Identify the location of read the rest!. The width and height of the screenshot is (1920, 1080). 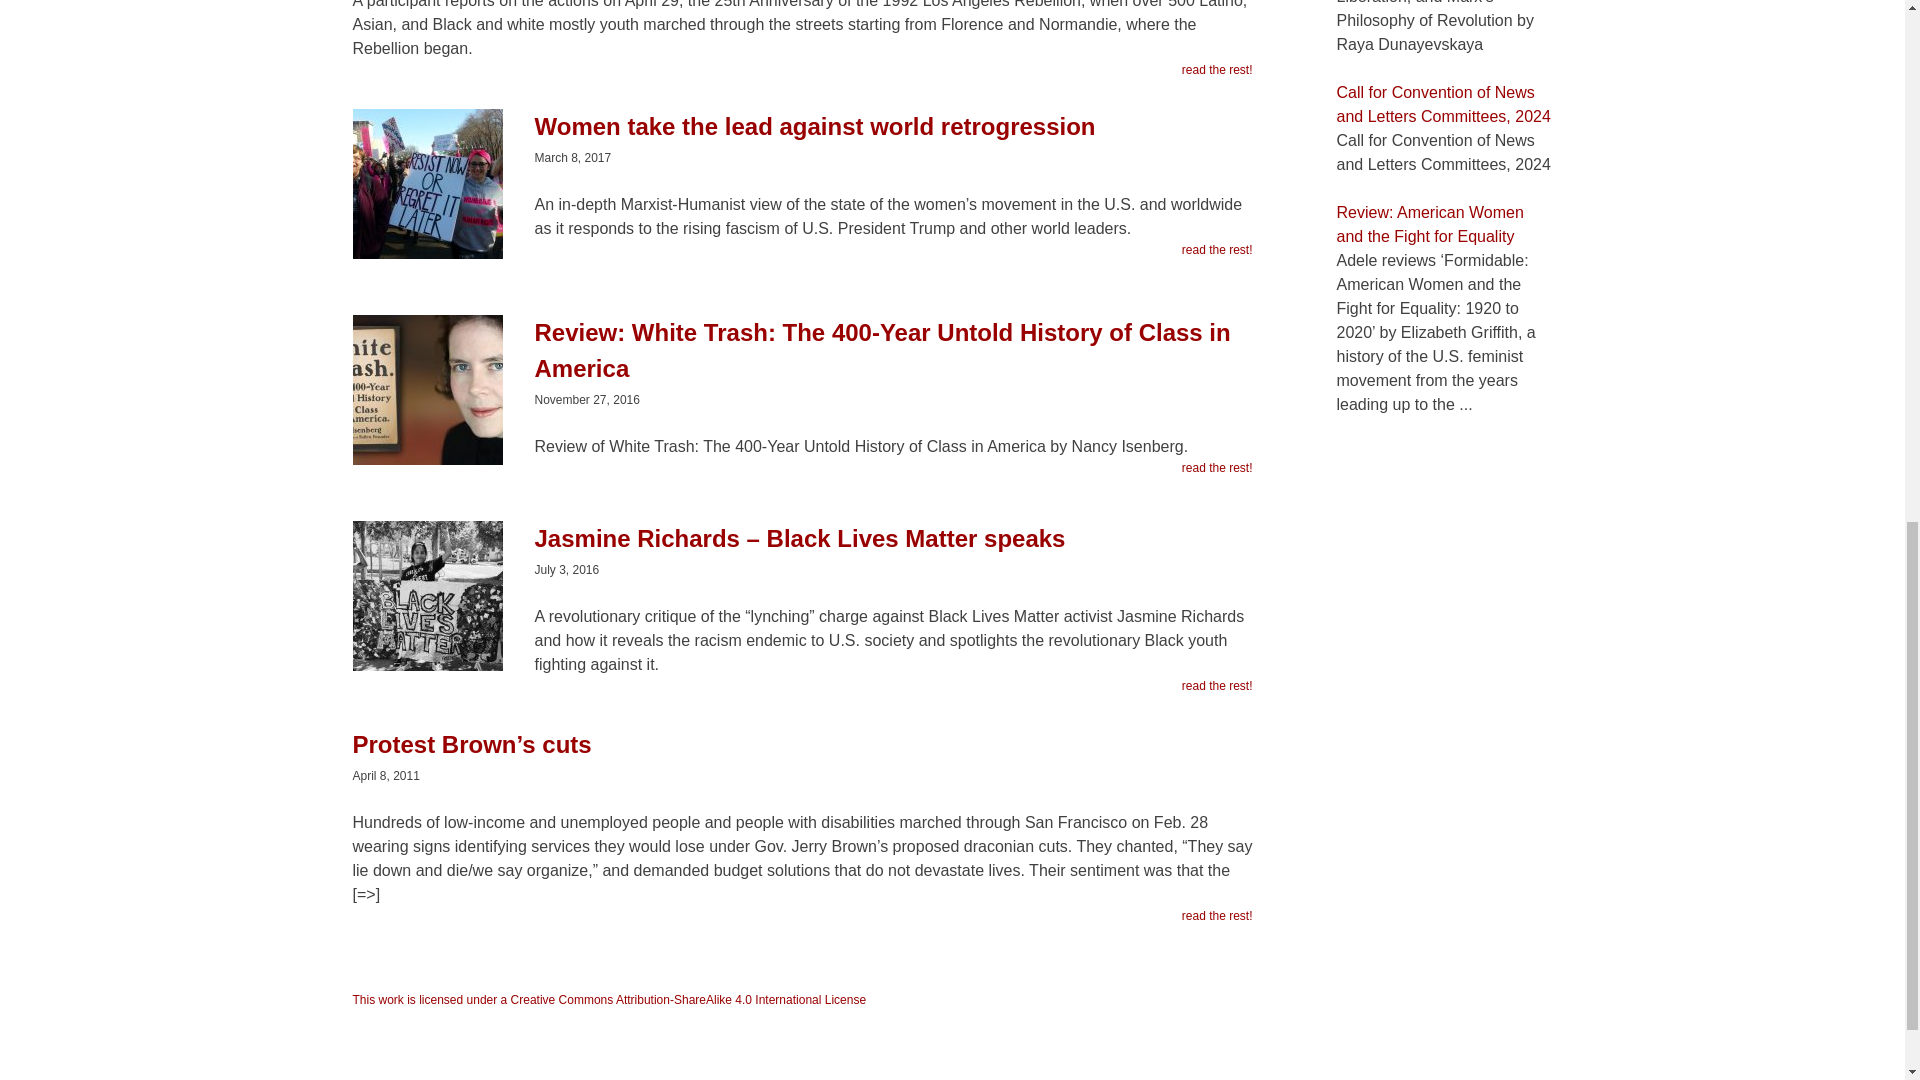
(1218, 916).